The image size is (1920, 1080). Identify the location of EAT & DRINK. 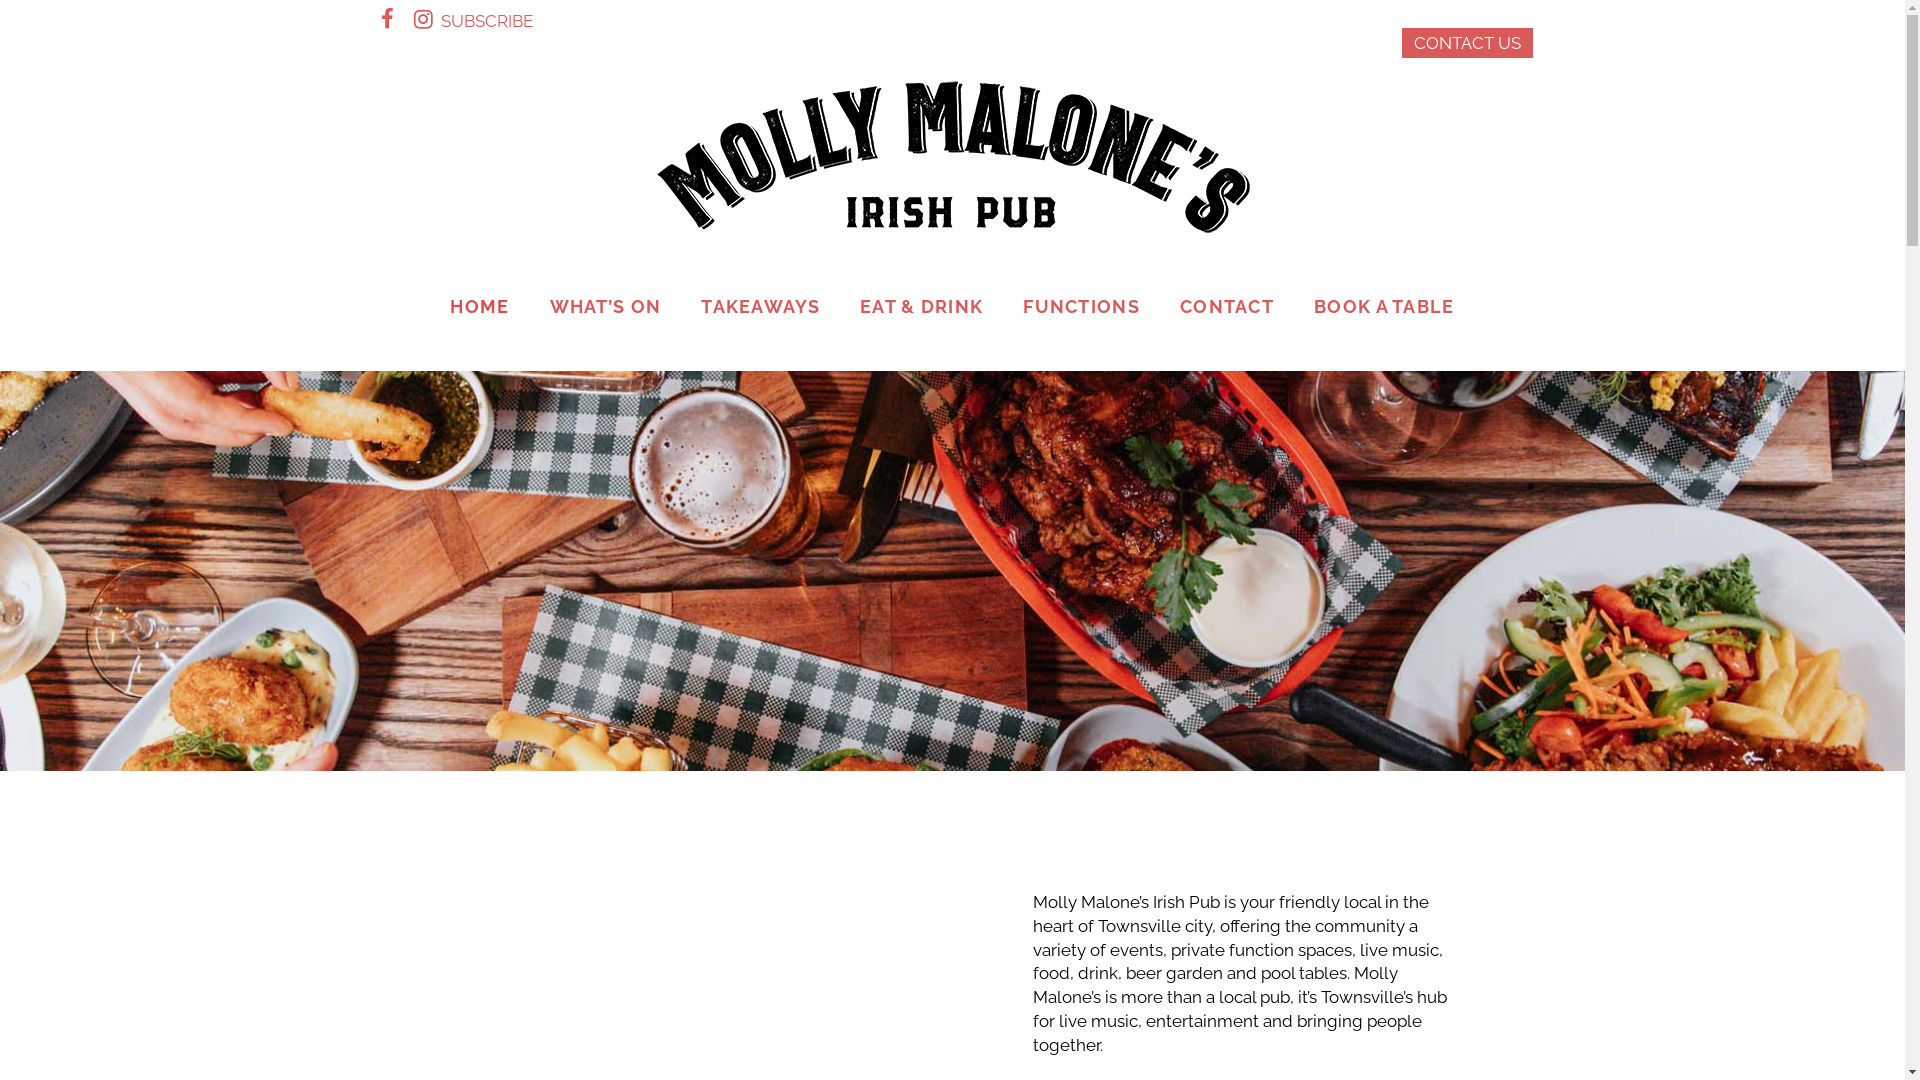
(922, 306).